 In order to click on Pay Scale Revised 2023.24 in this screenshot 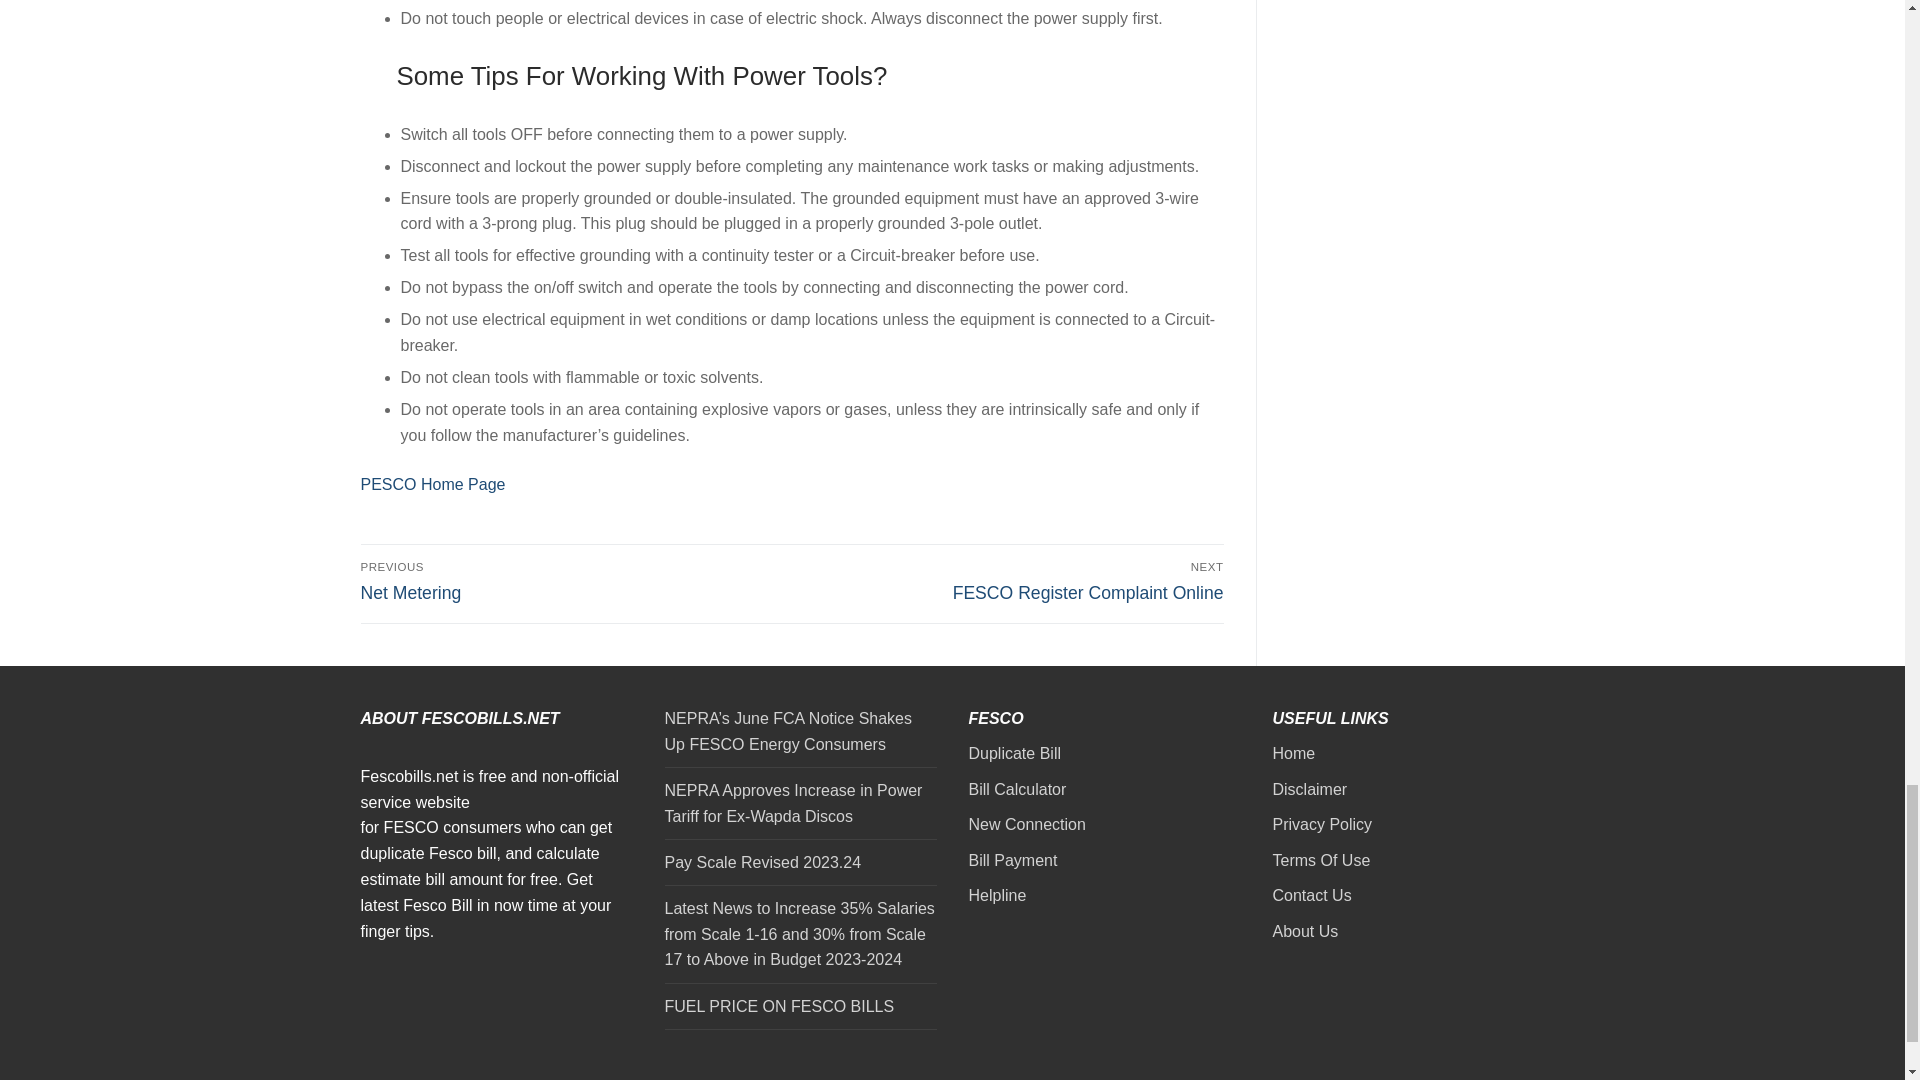, I will do `click(432, 484)`.